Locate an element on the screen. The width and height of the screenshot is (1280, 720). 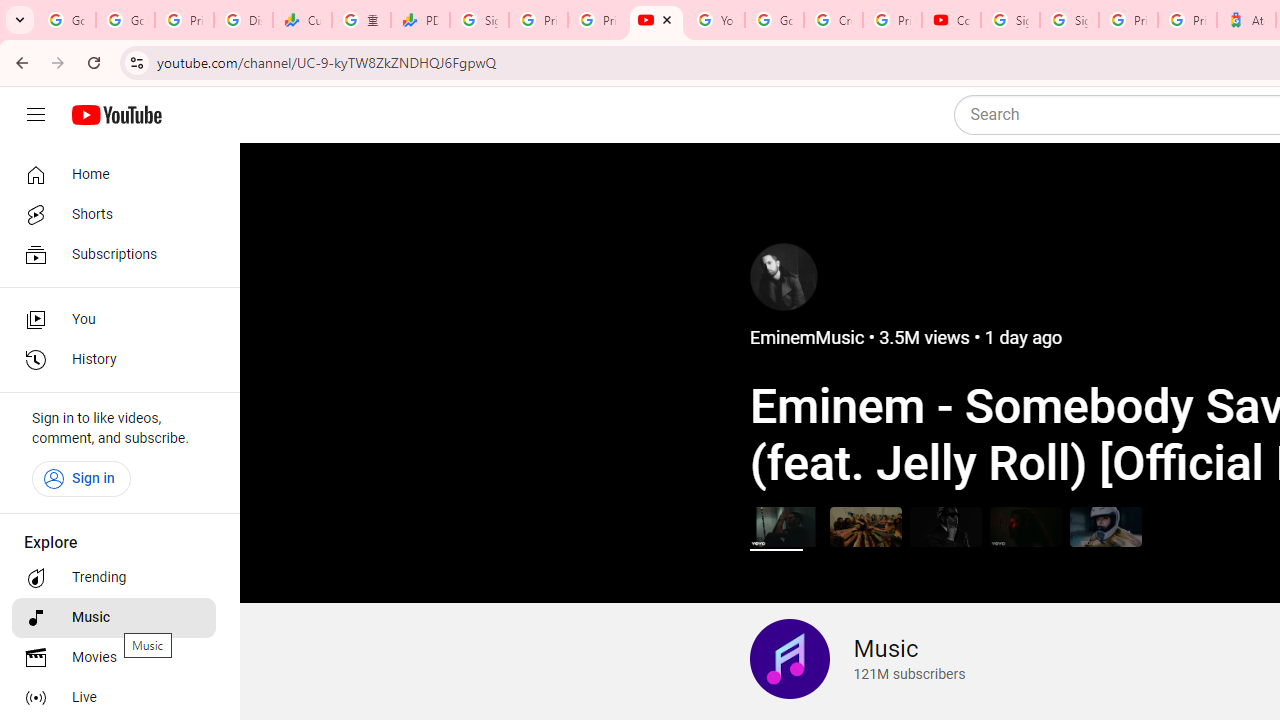
History is located at coordinates (114, 360).